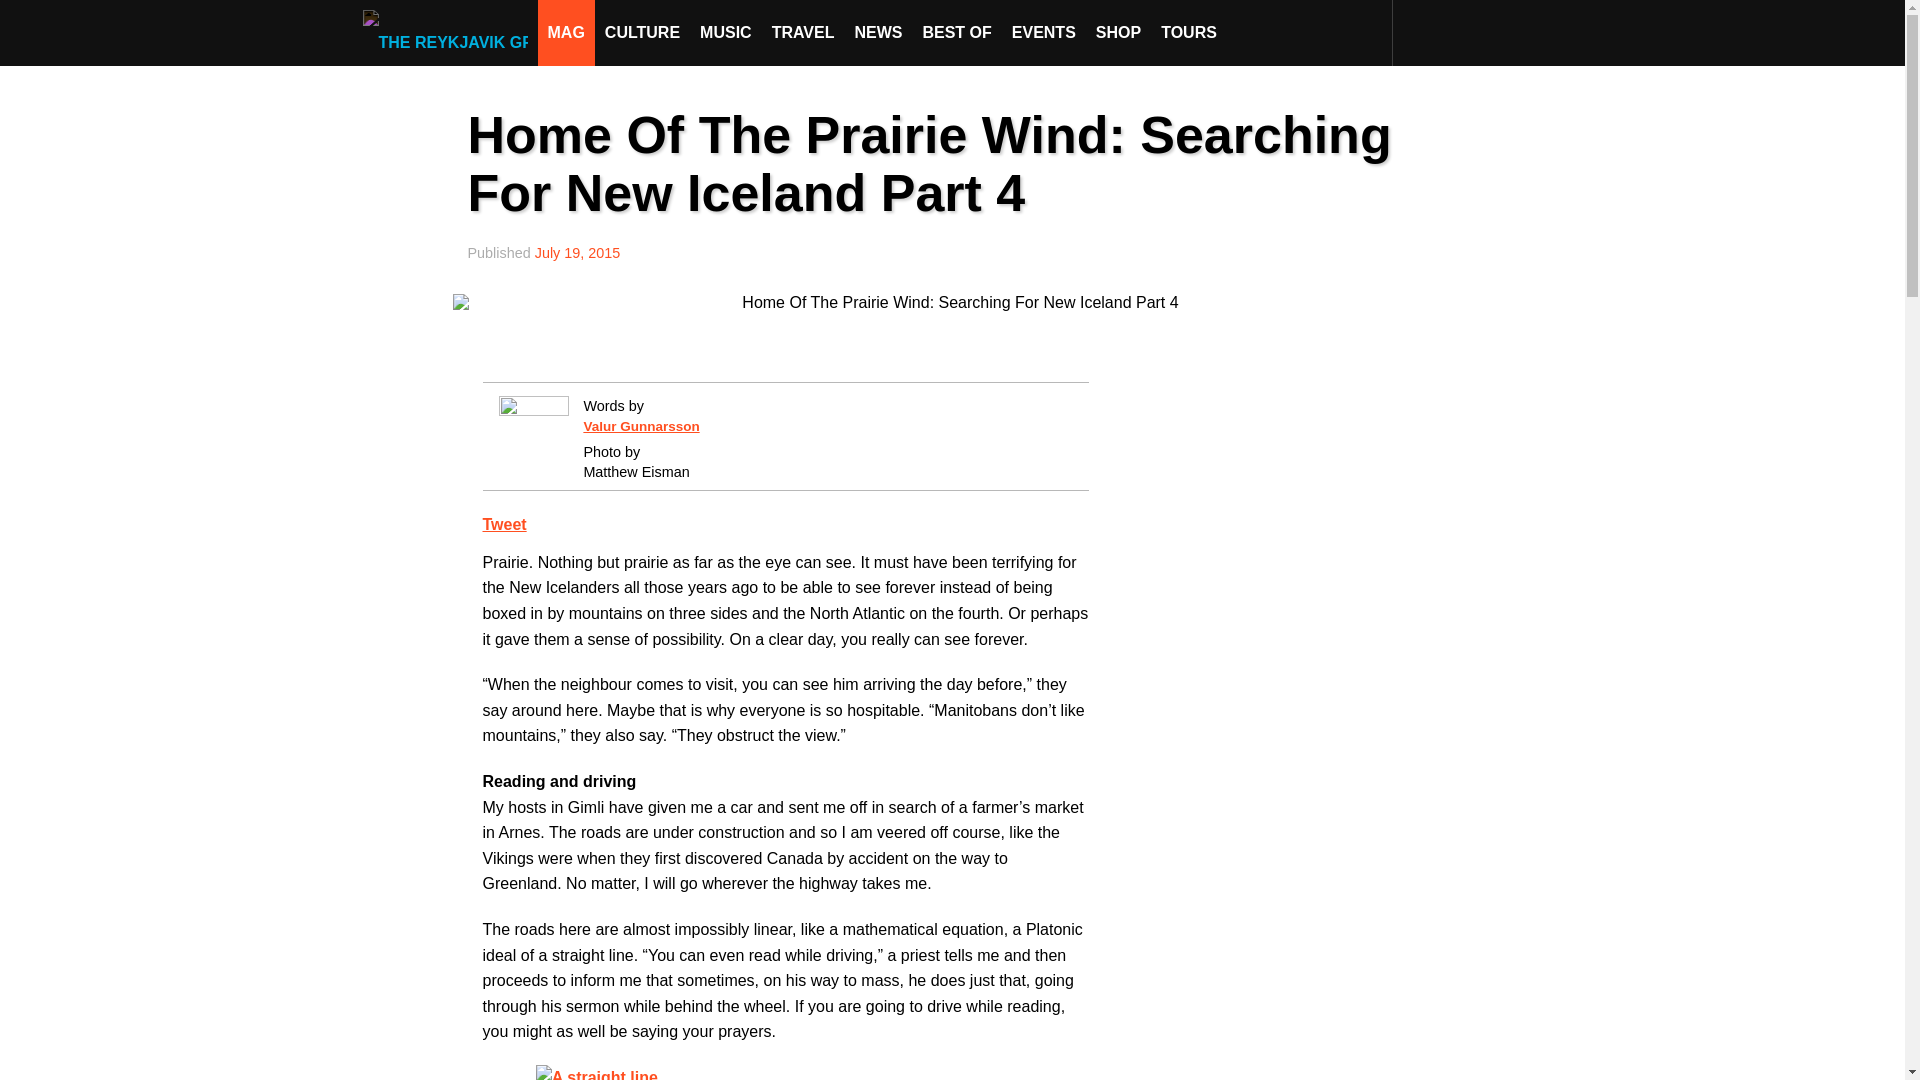  I want to click on TOURS, so click(1188, 32).